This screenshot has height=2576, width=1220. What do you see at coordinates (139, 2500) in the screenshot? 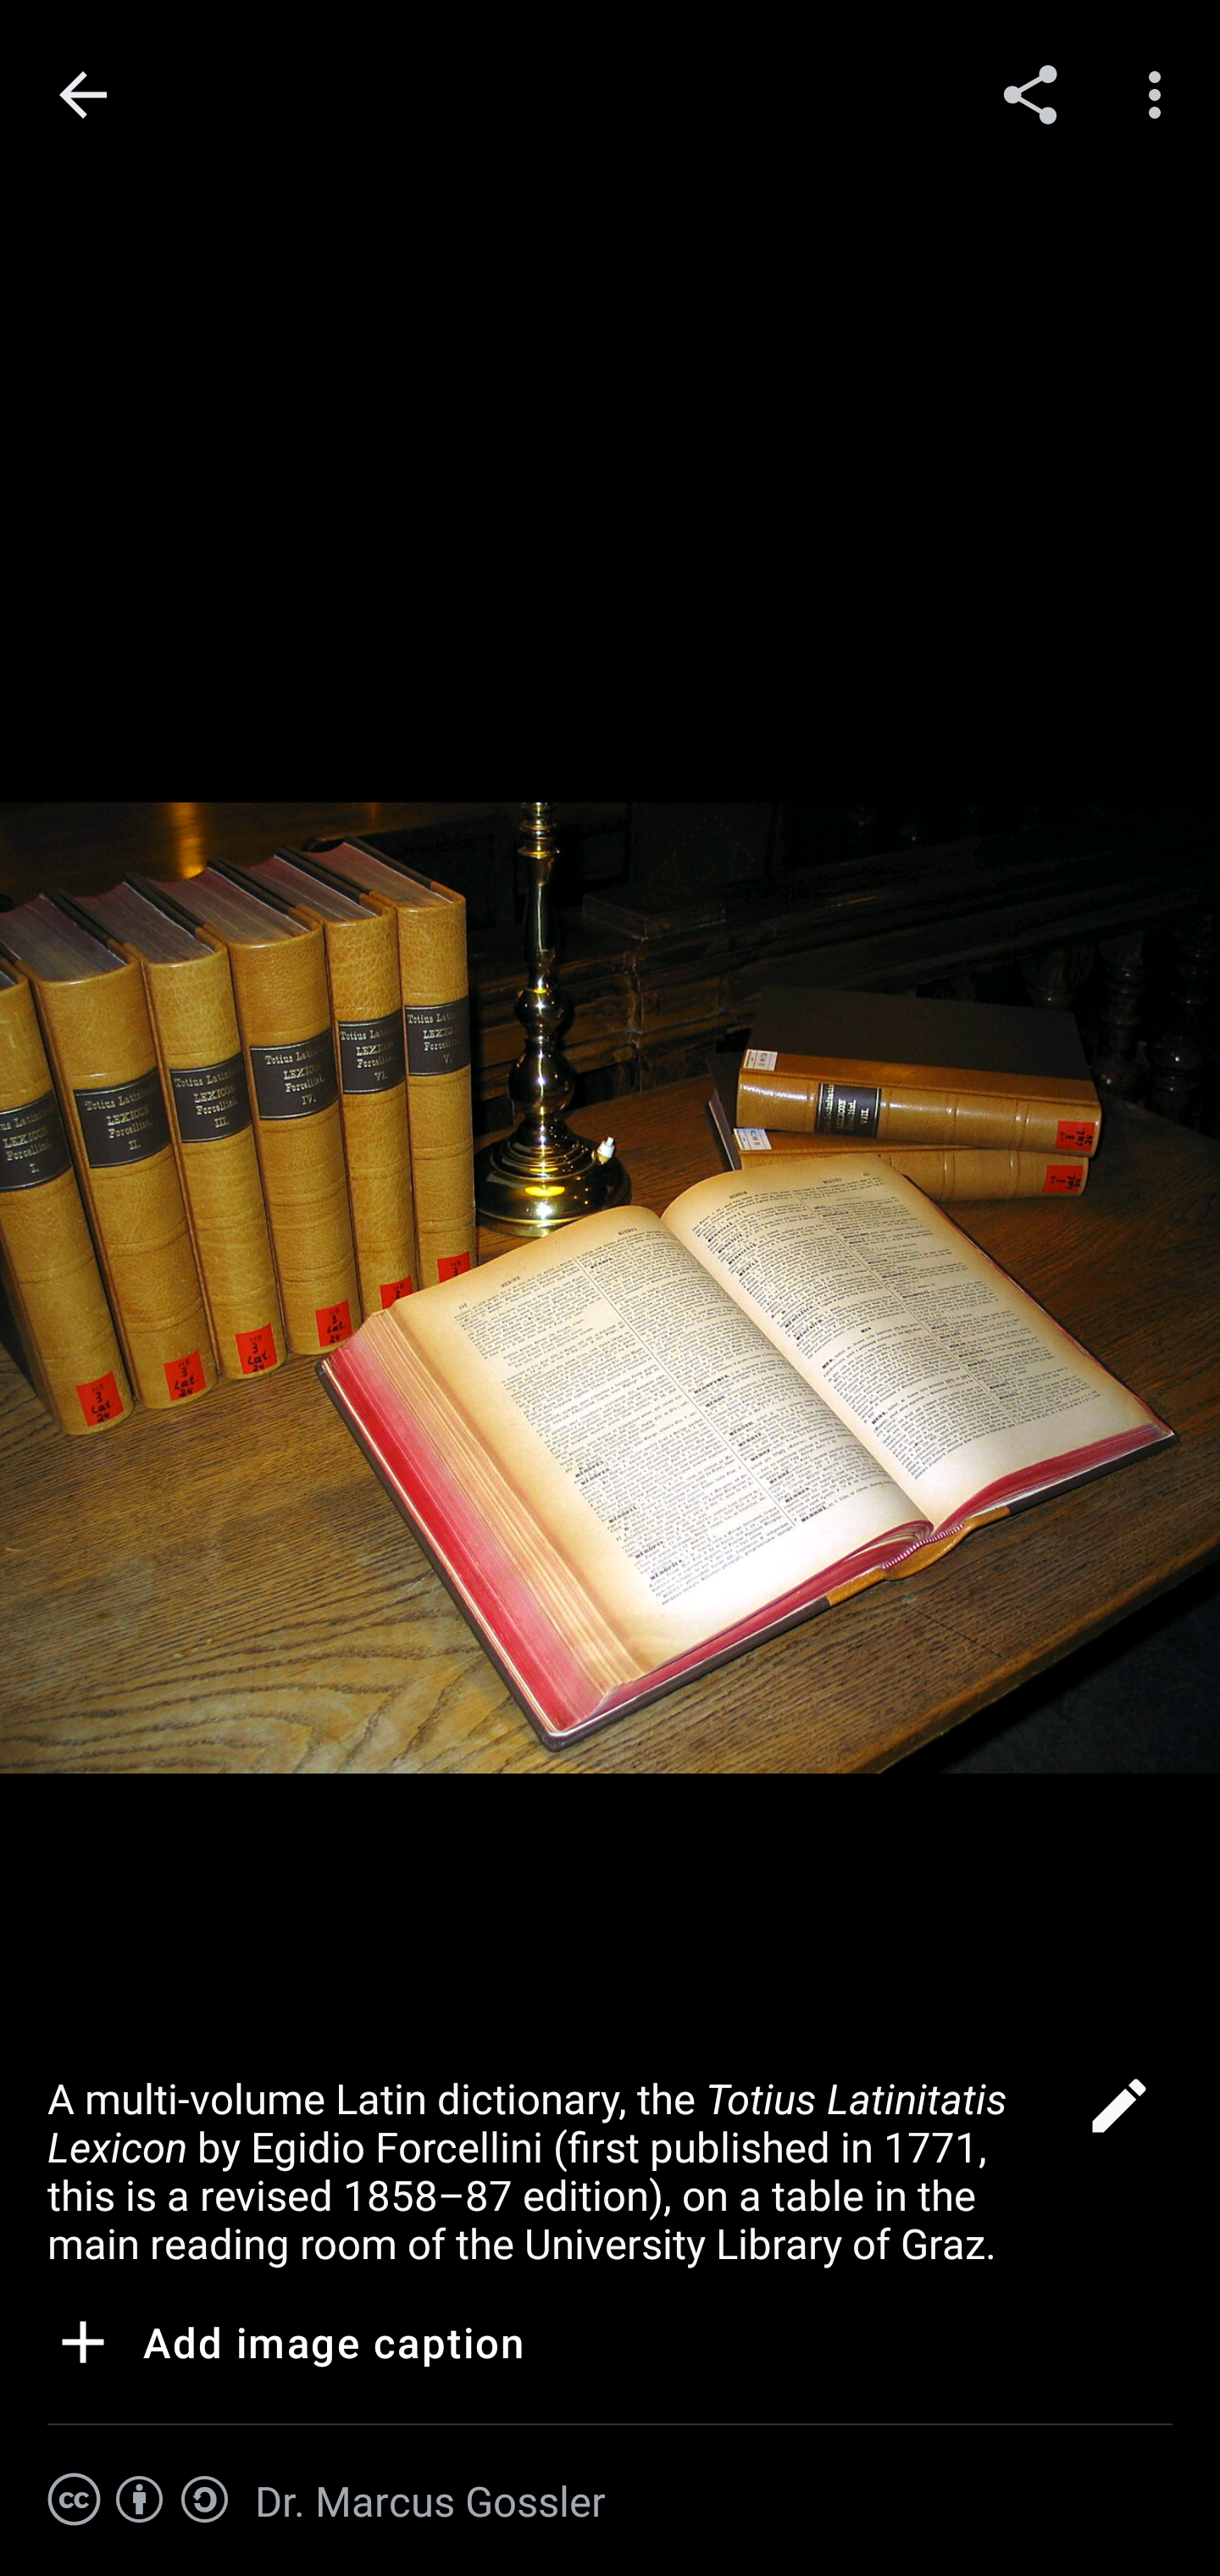
I see `CC BY-SA 3.0` at bounding box center [139, 2500].